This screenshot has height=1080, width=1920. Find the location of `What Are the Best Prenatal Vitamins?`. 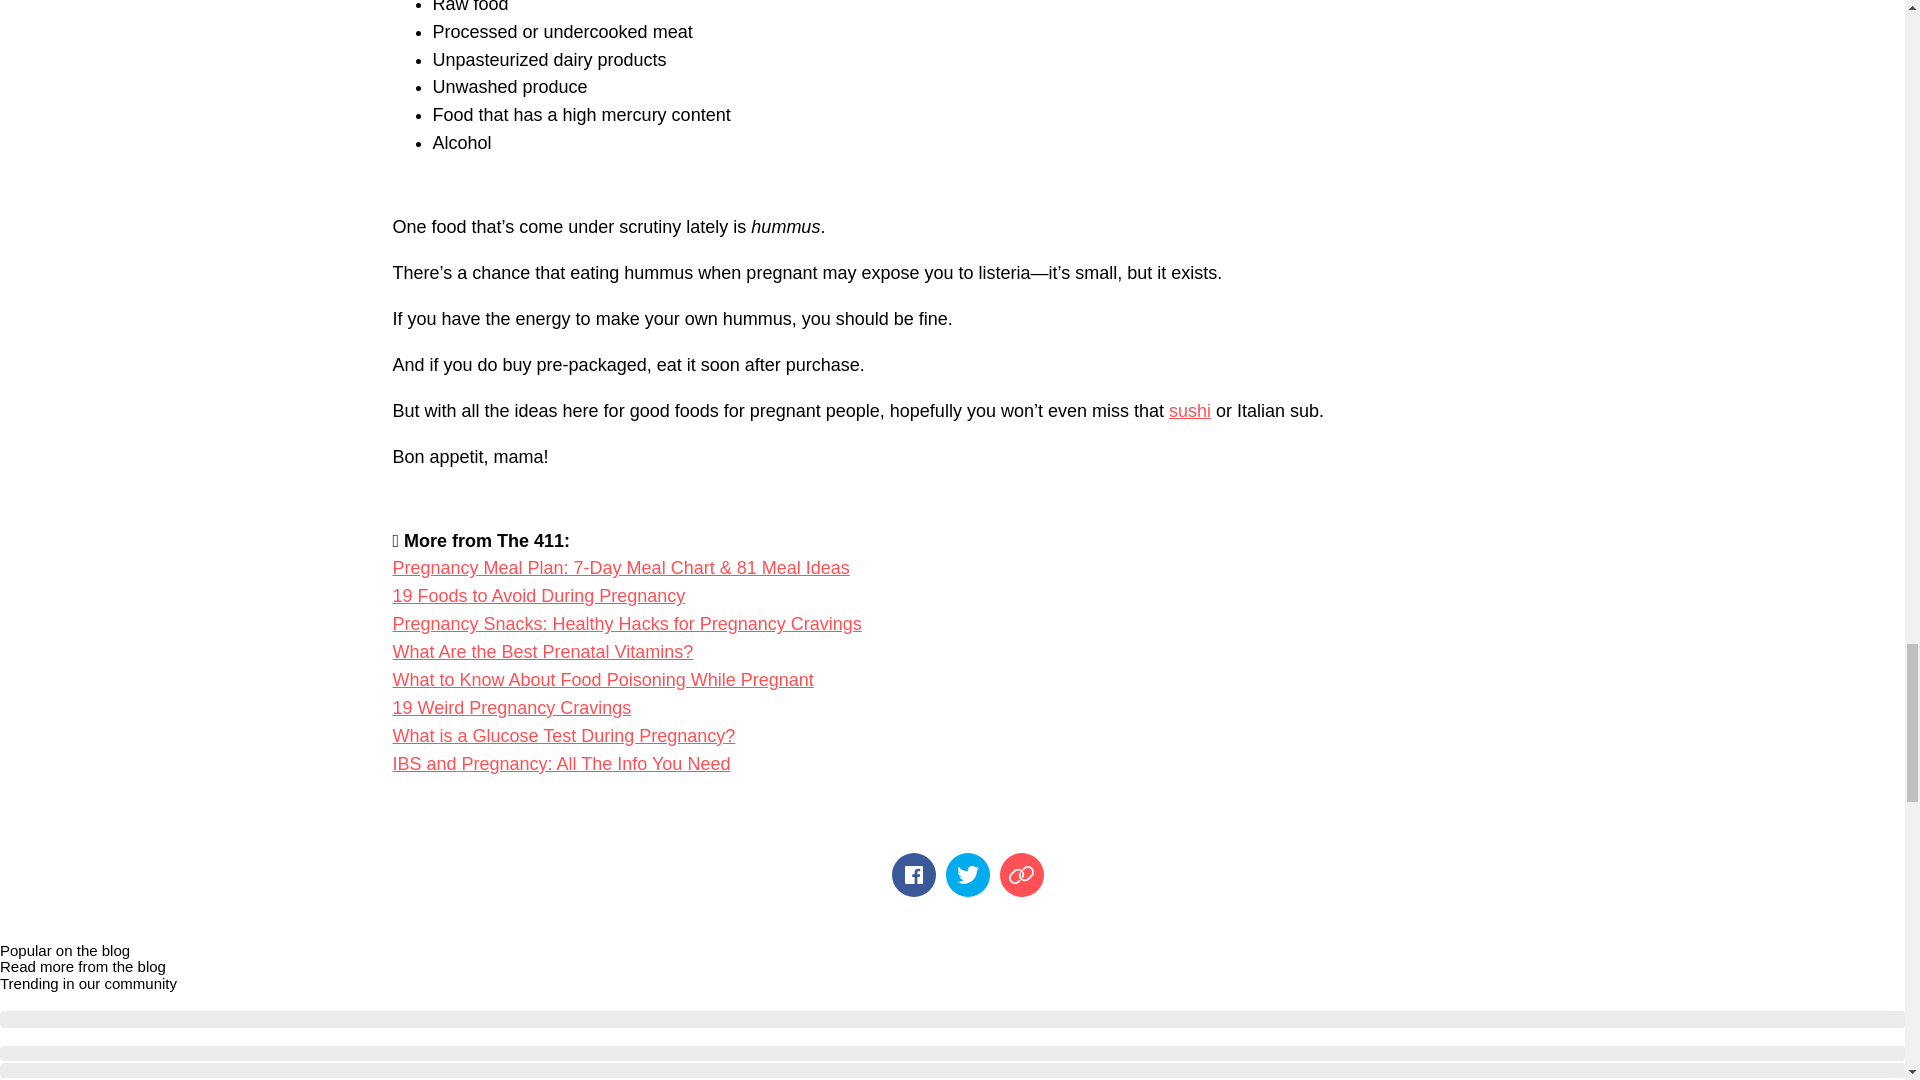

What Are the Best Prenatal Vitamins? is located at coordinates (542, 652).